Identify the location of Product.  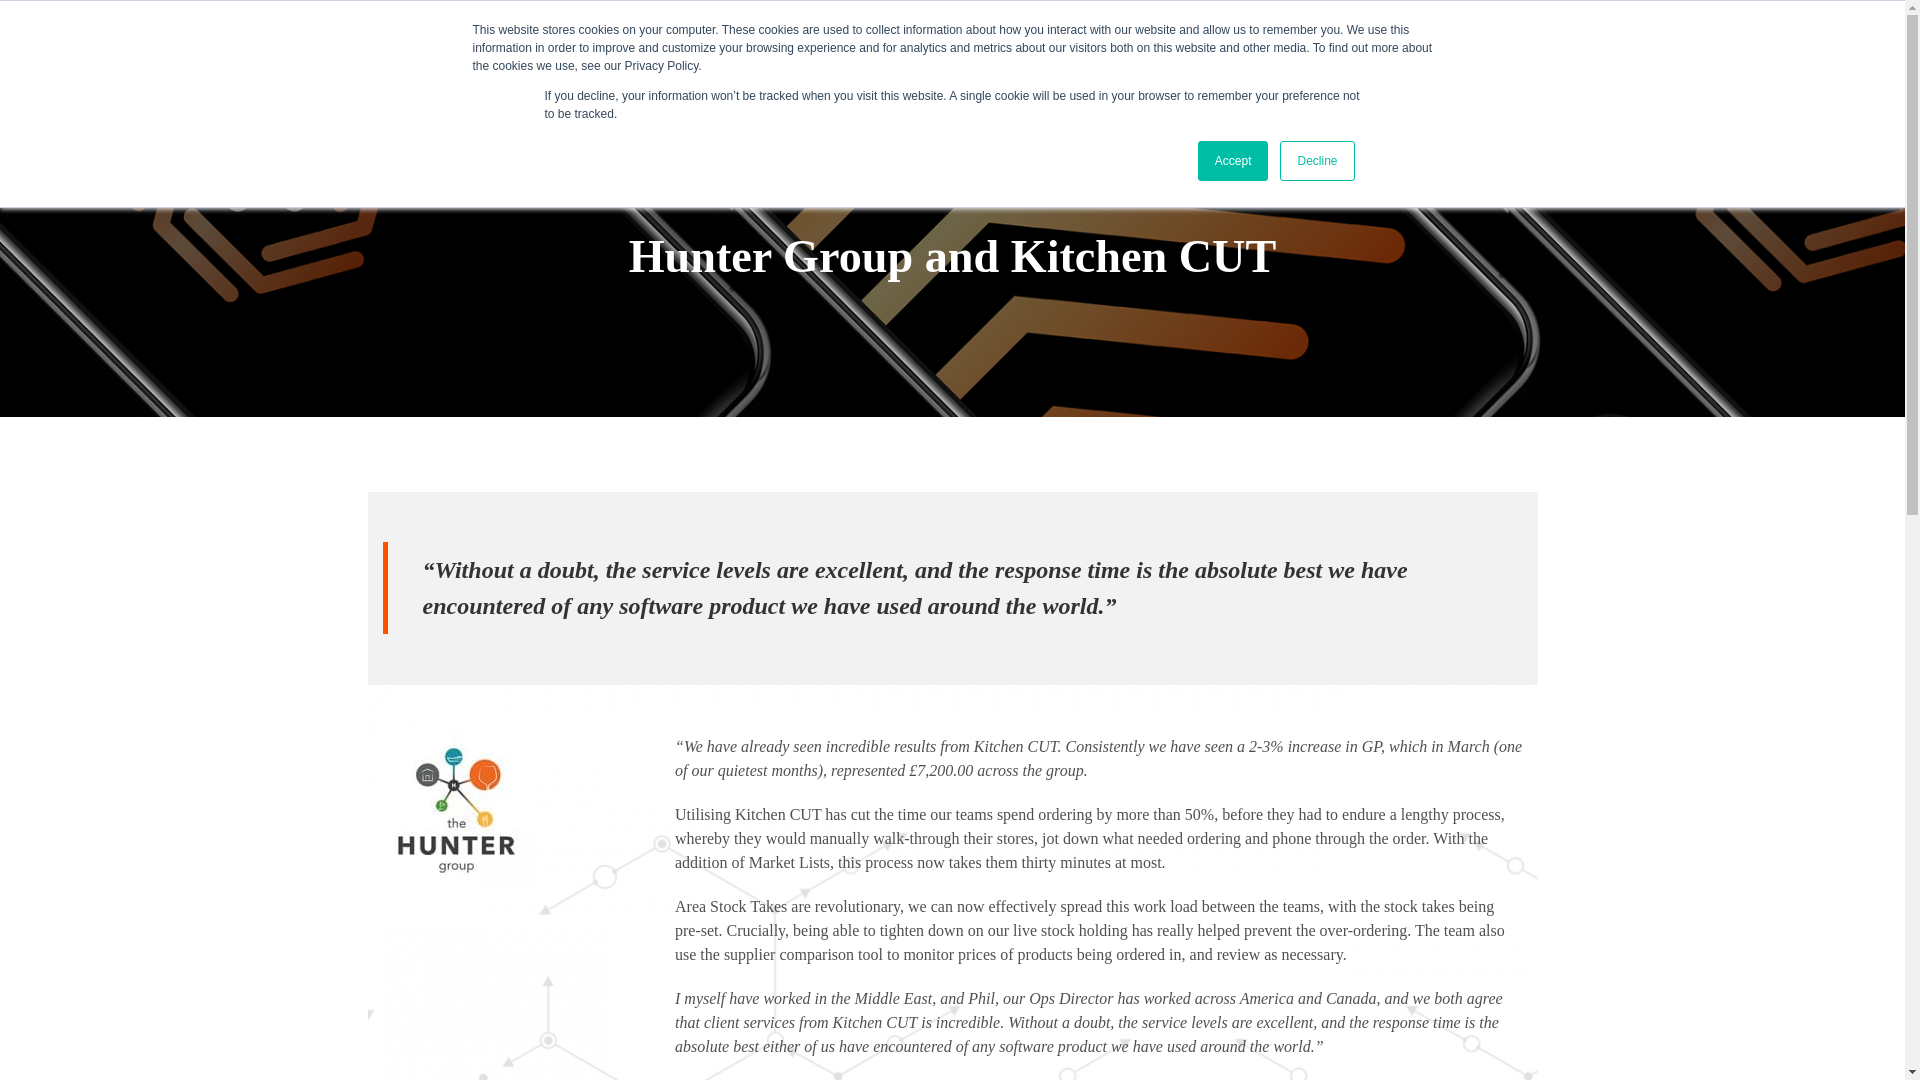
(622, 59).